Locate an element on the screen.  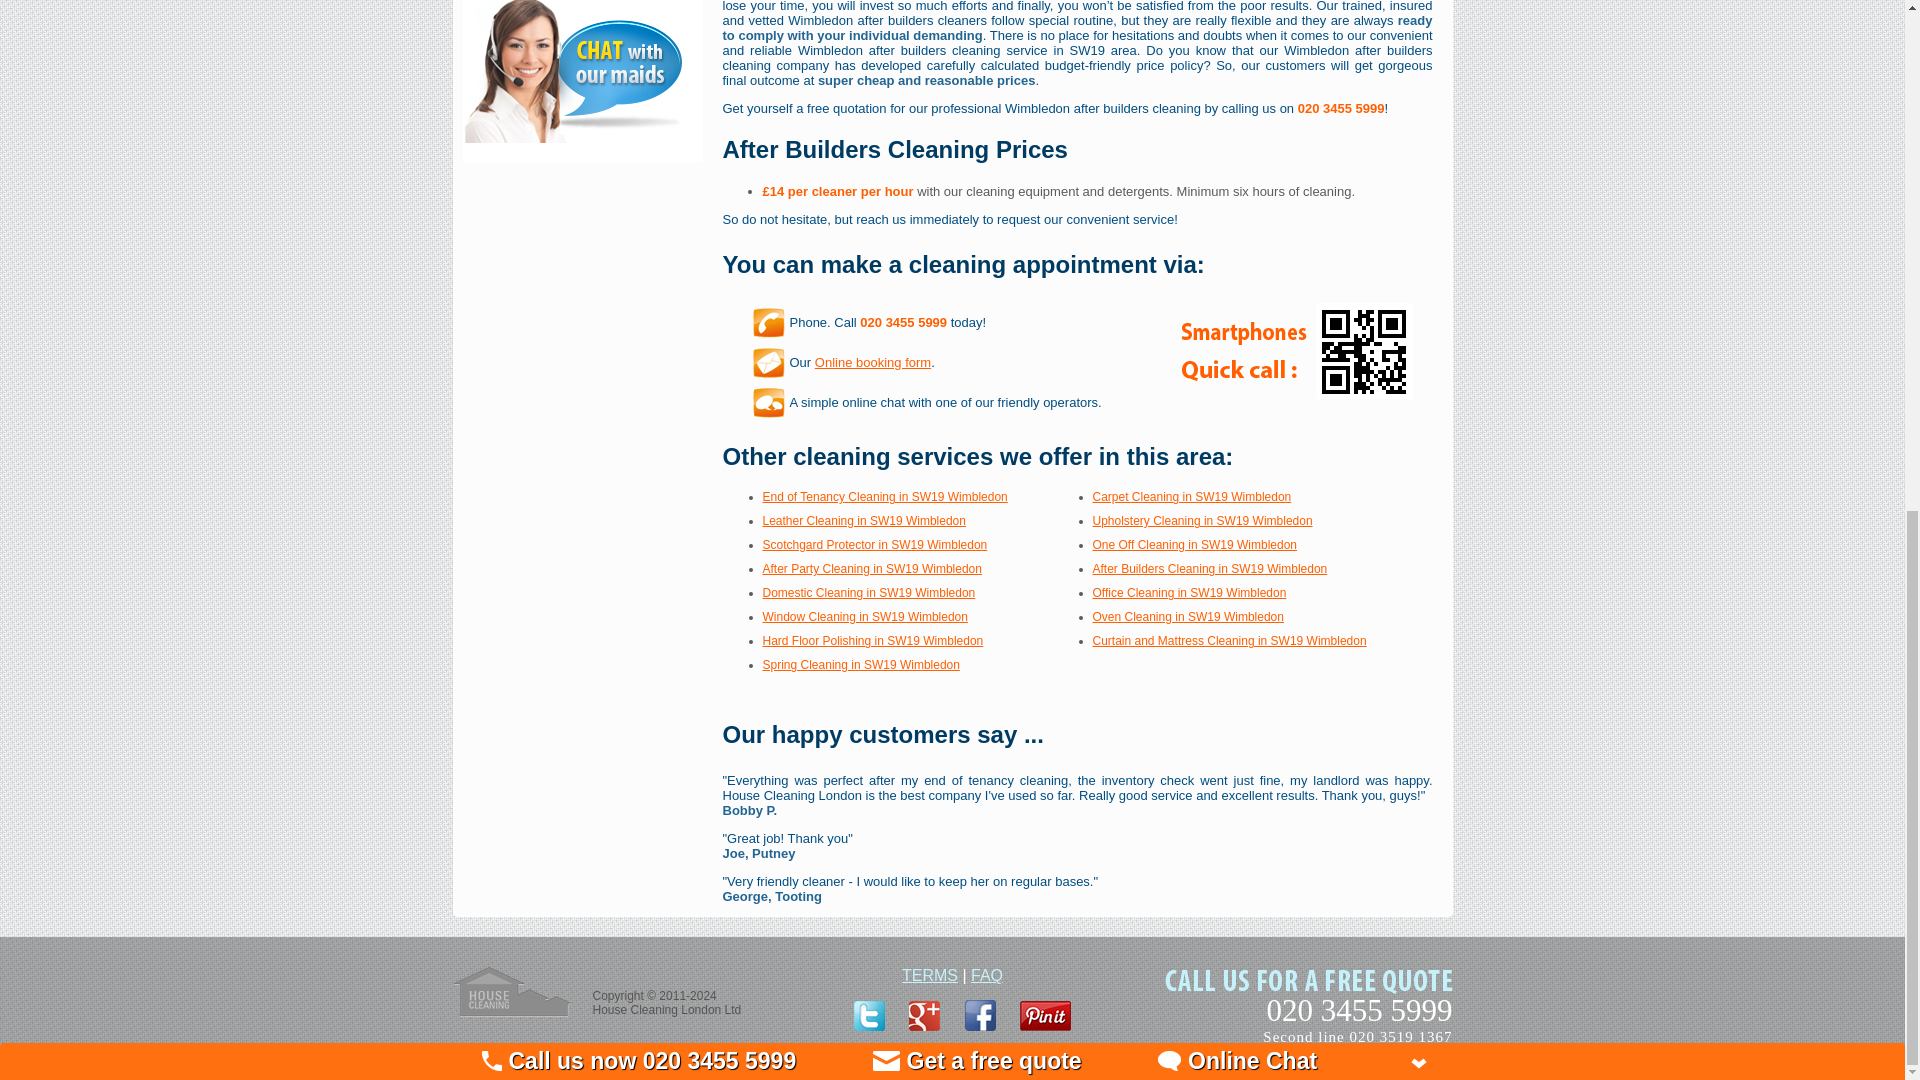
Carpet Cleaning in SW19 Wimbledon is located at coordinates (1191, 497).